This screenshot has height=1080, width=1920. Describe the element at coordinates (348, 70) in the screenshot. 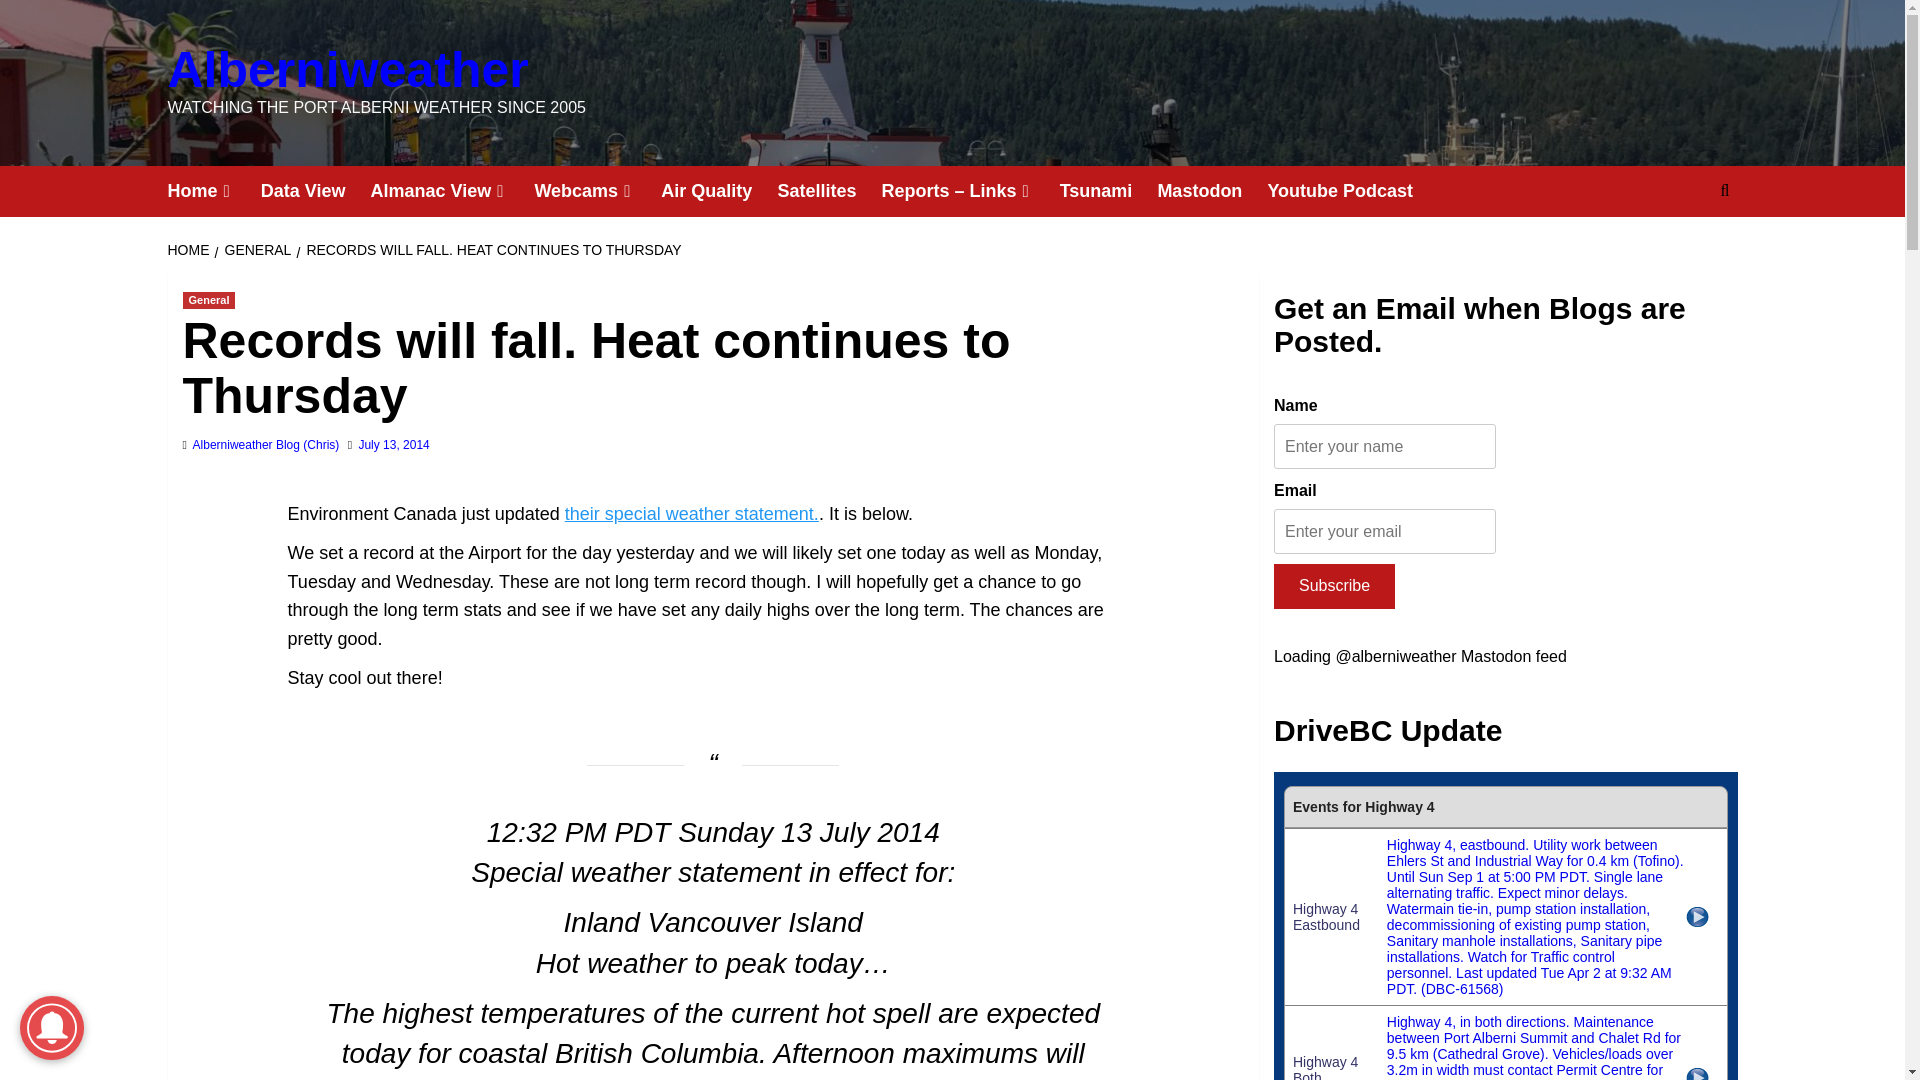

I see `Alberniweather` at that location.